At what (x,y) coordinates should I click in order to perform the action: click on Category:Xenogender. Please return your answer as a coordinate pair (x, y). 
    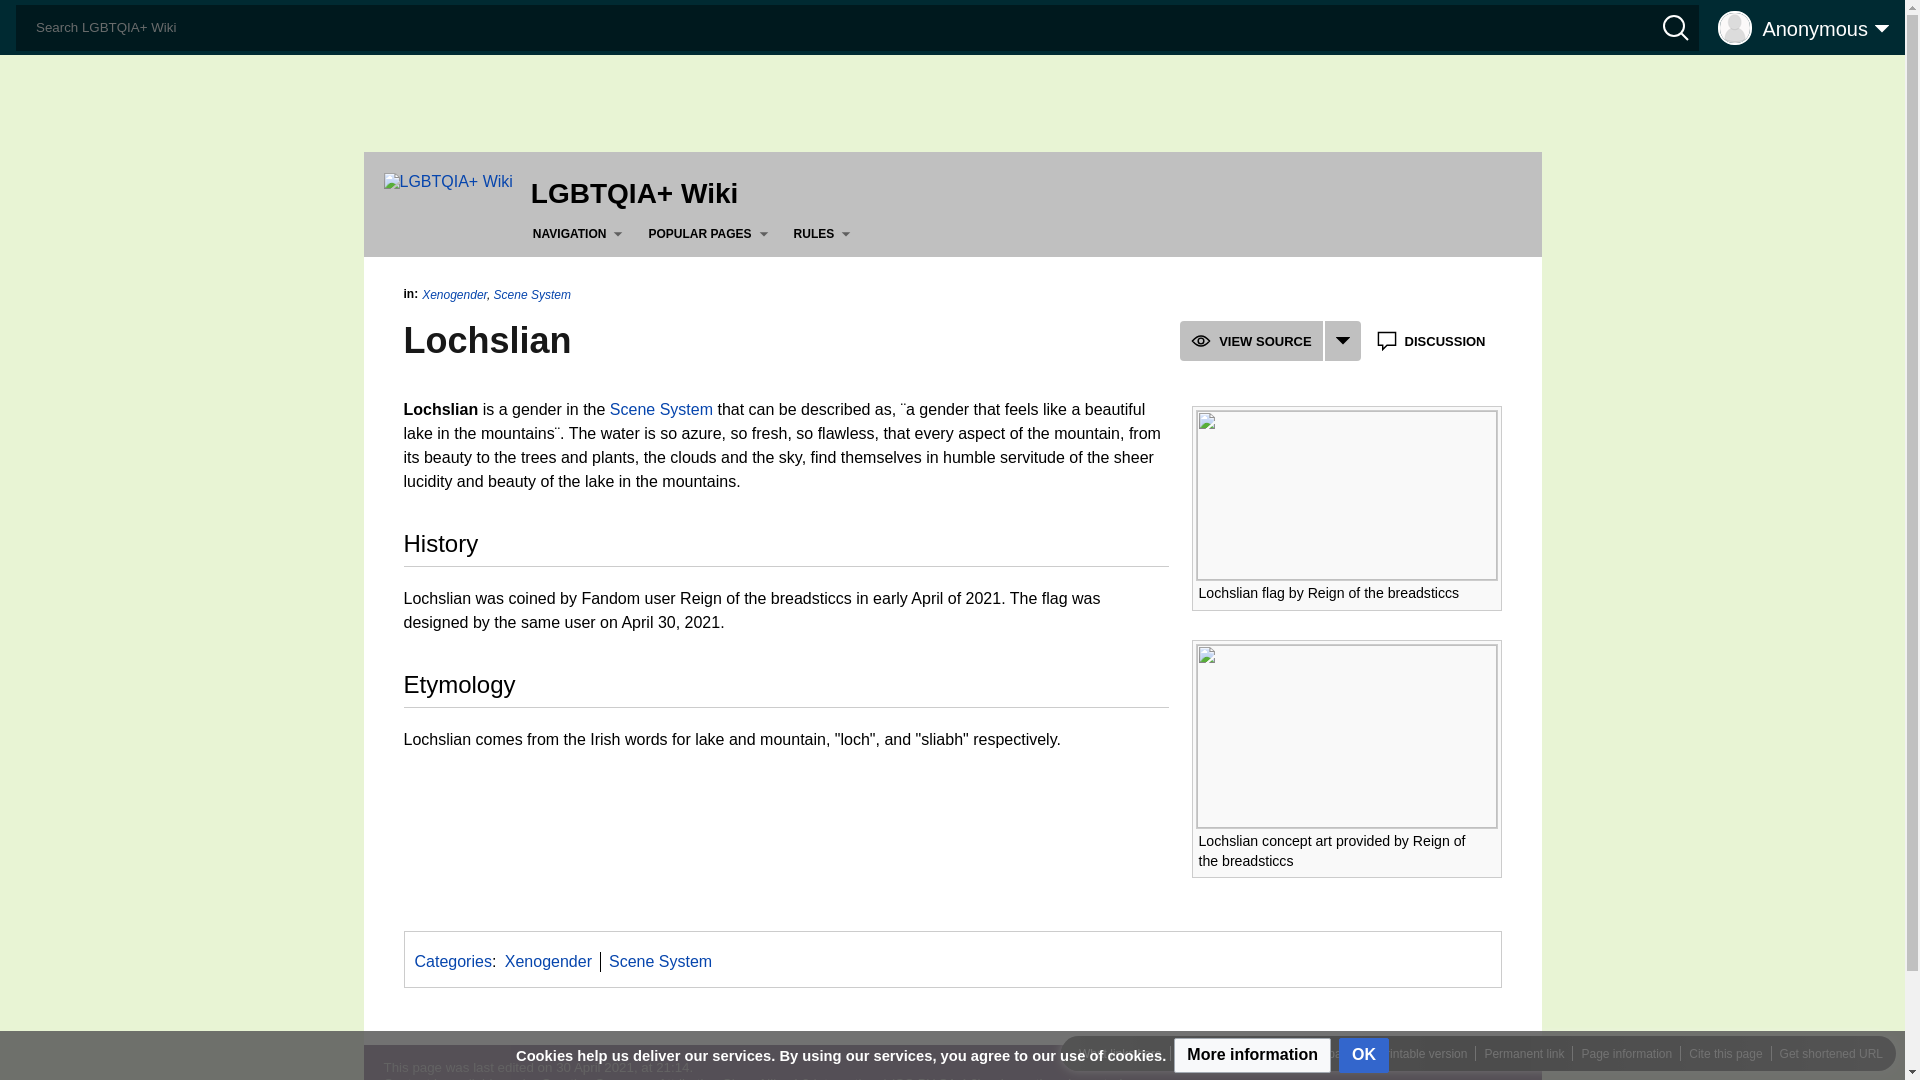
    Looking at the image, I should click on (548, 960).